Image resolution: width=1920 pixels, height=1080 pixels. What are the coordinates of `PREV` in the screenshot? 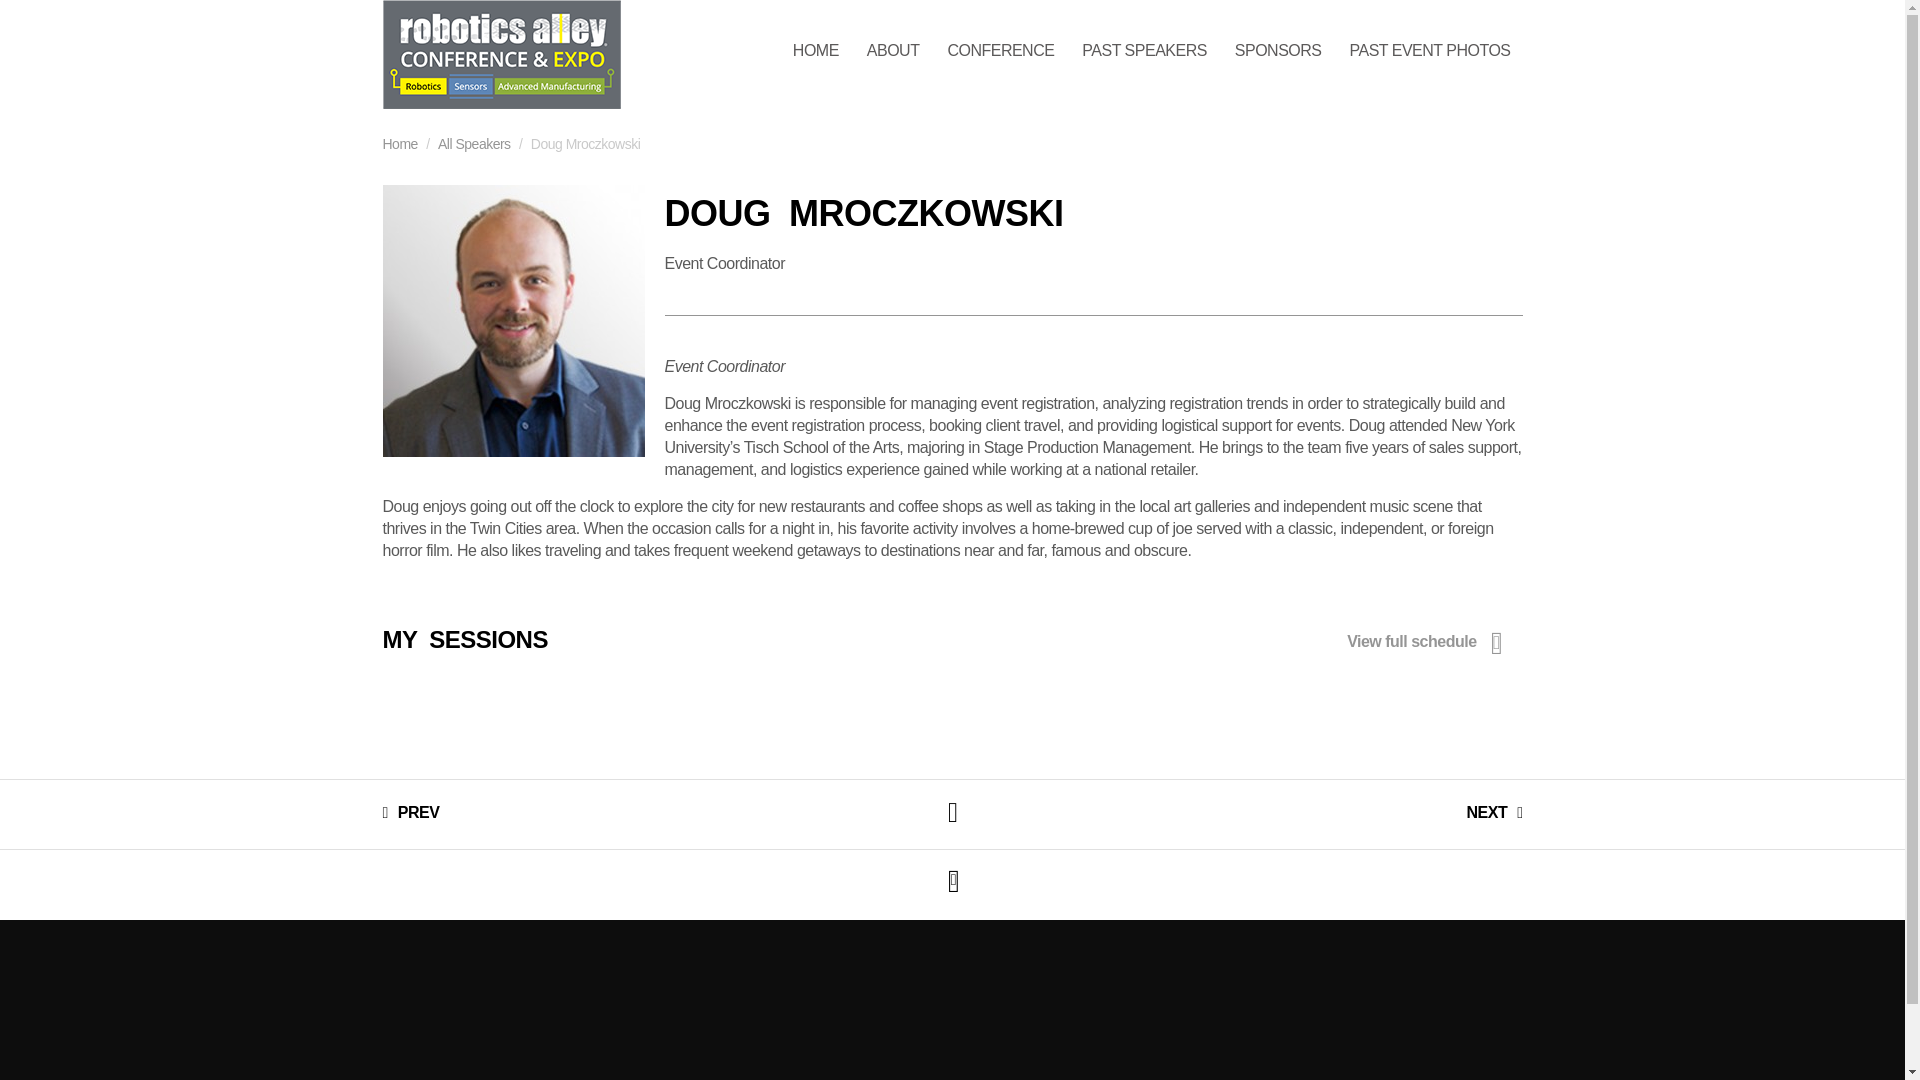 It's located at (410, 812).